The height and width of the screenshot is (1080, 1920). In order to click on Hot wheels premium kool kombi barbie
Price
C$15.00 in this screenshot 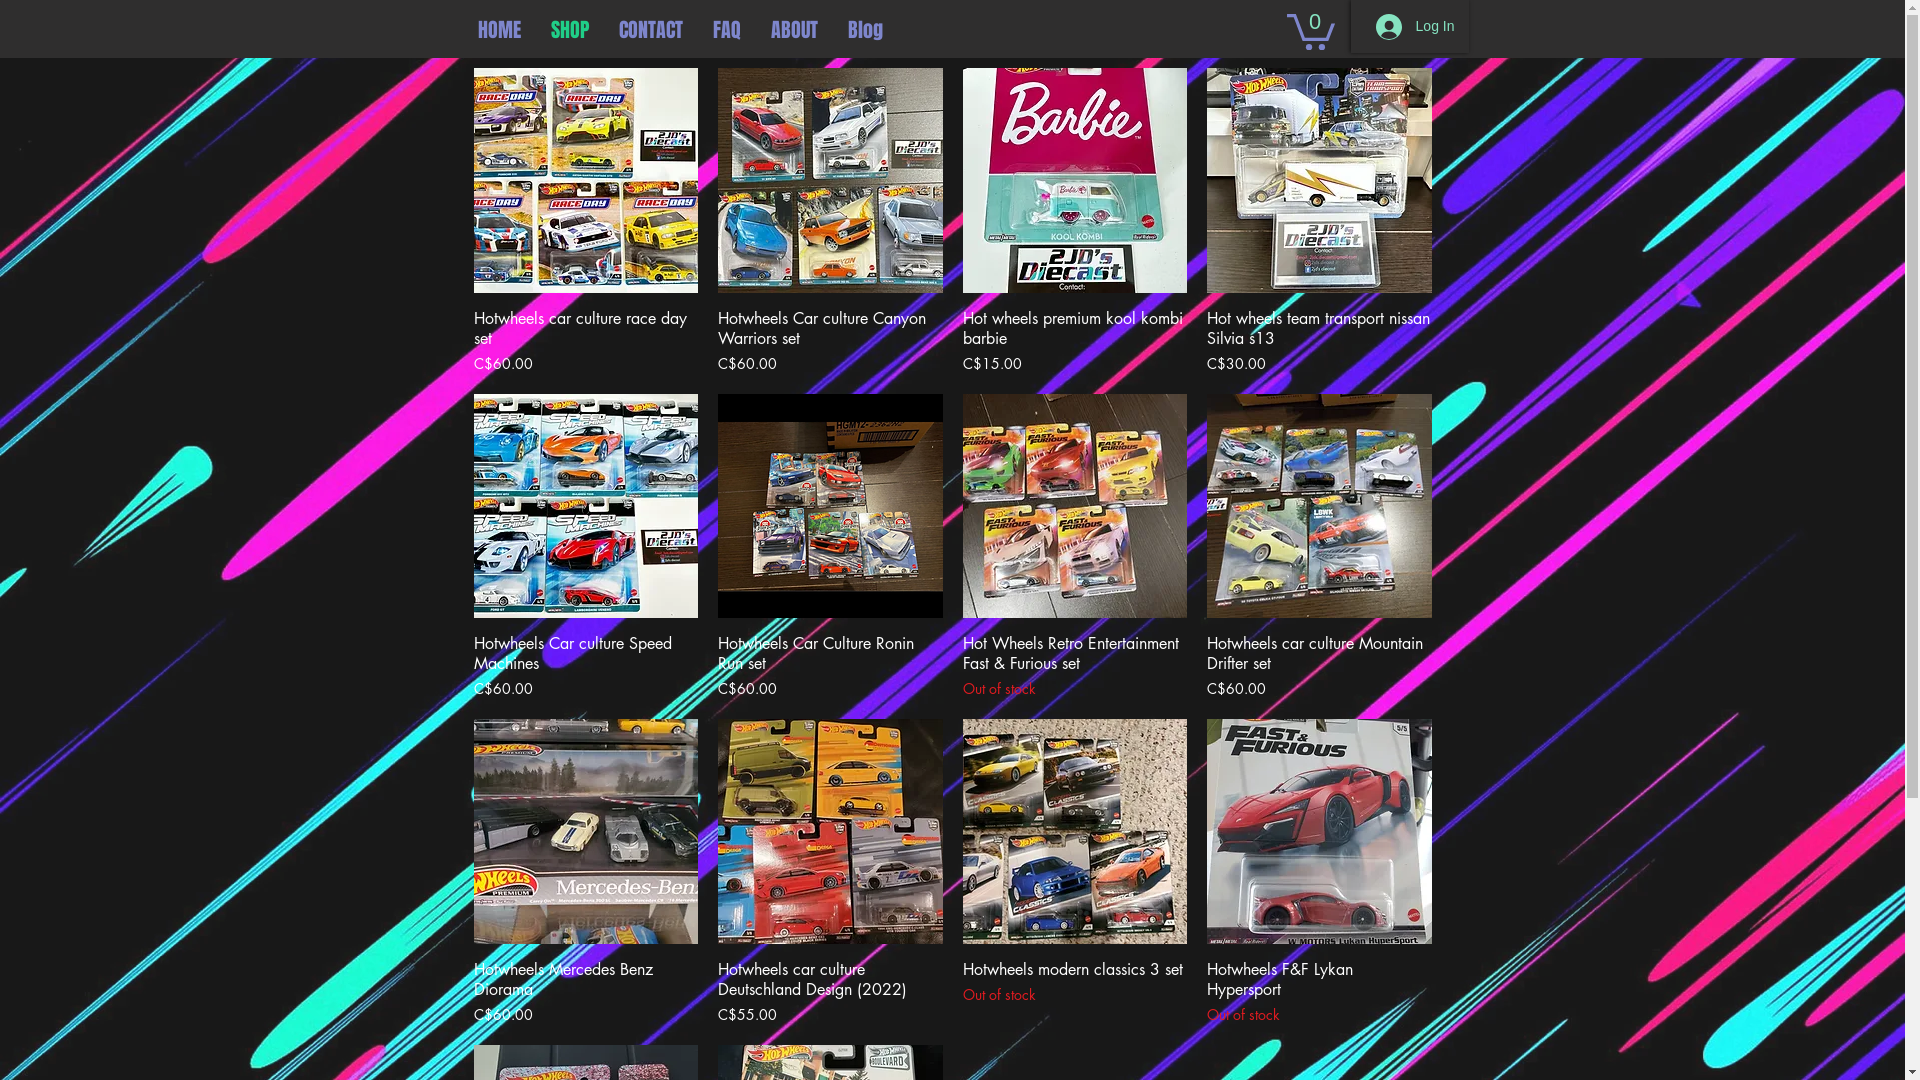, I will do `click(1074, 341)`.